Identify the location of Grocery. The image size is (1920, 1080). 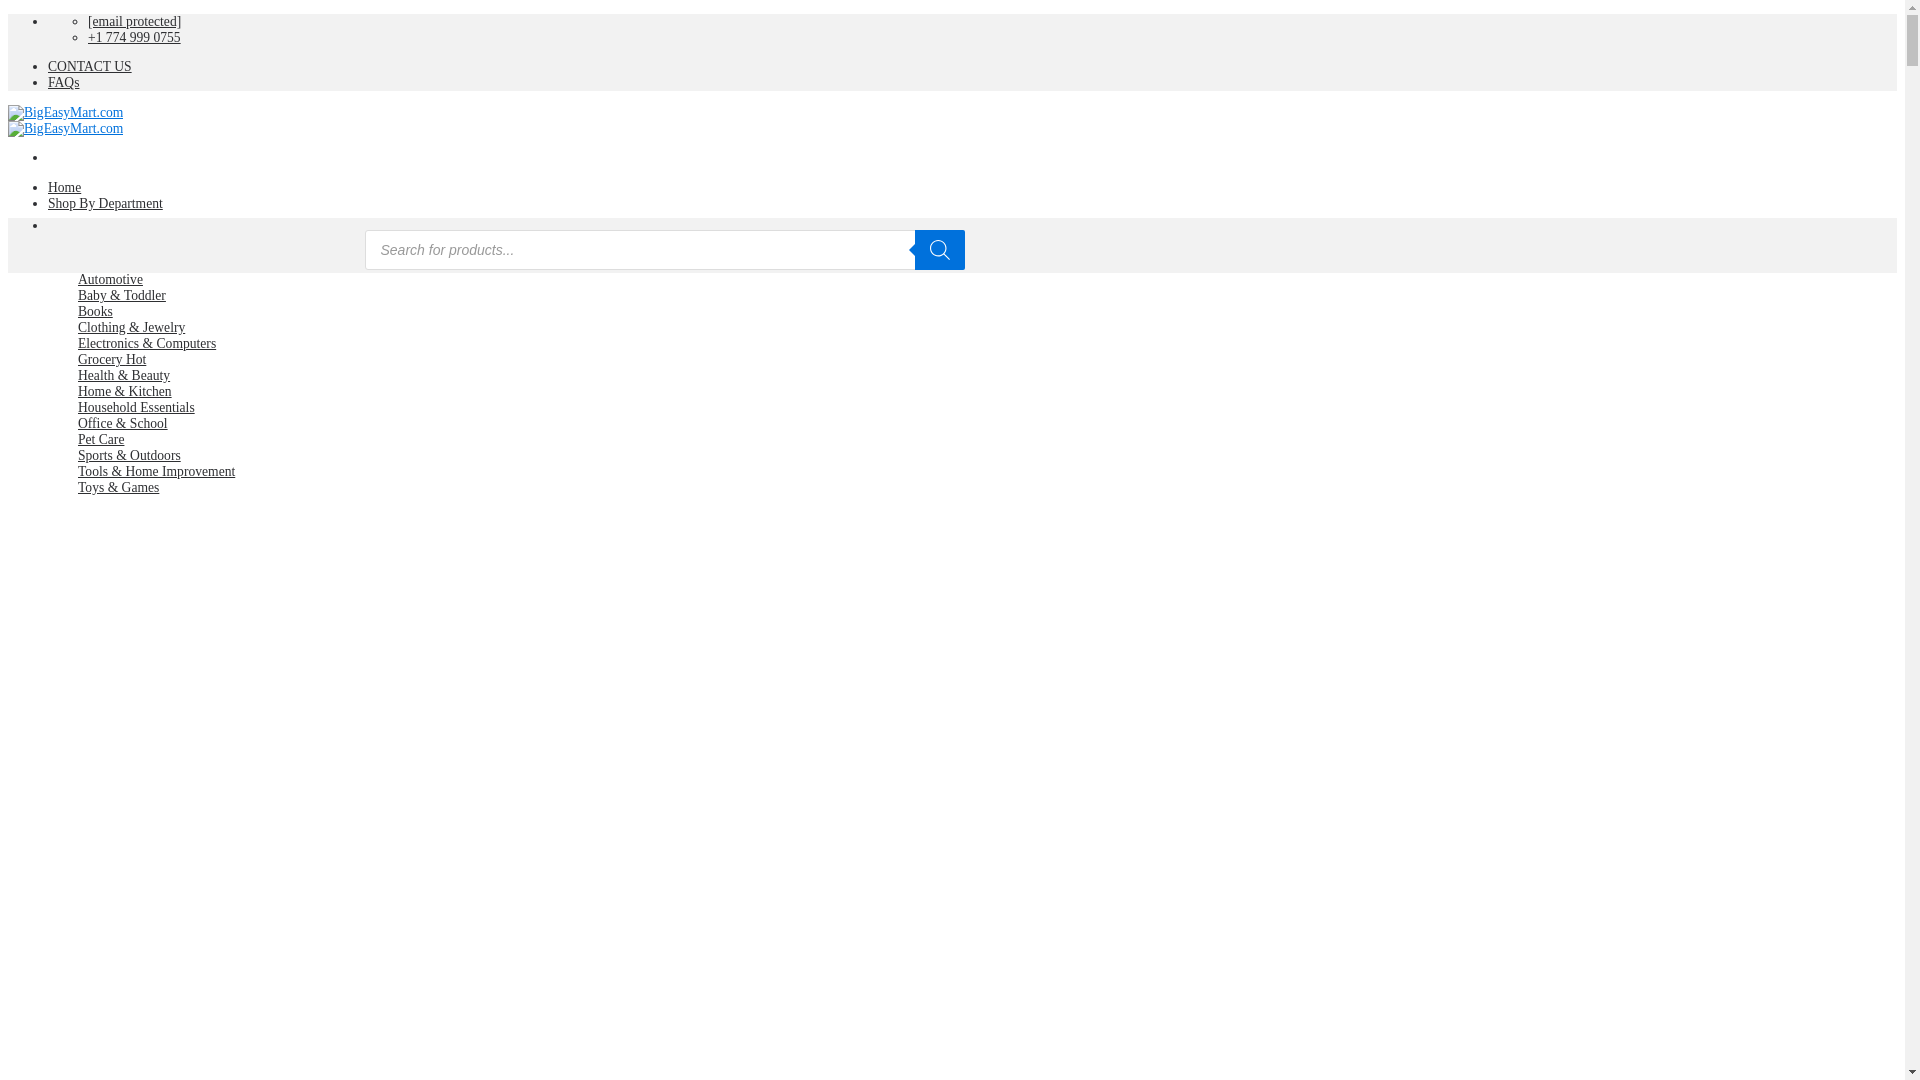
(112, 360).